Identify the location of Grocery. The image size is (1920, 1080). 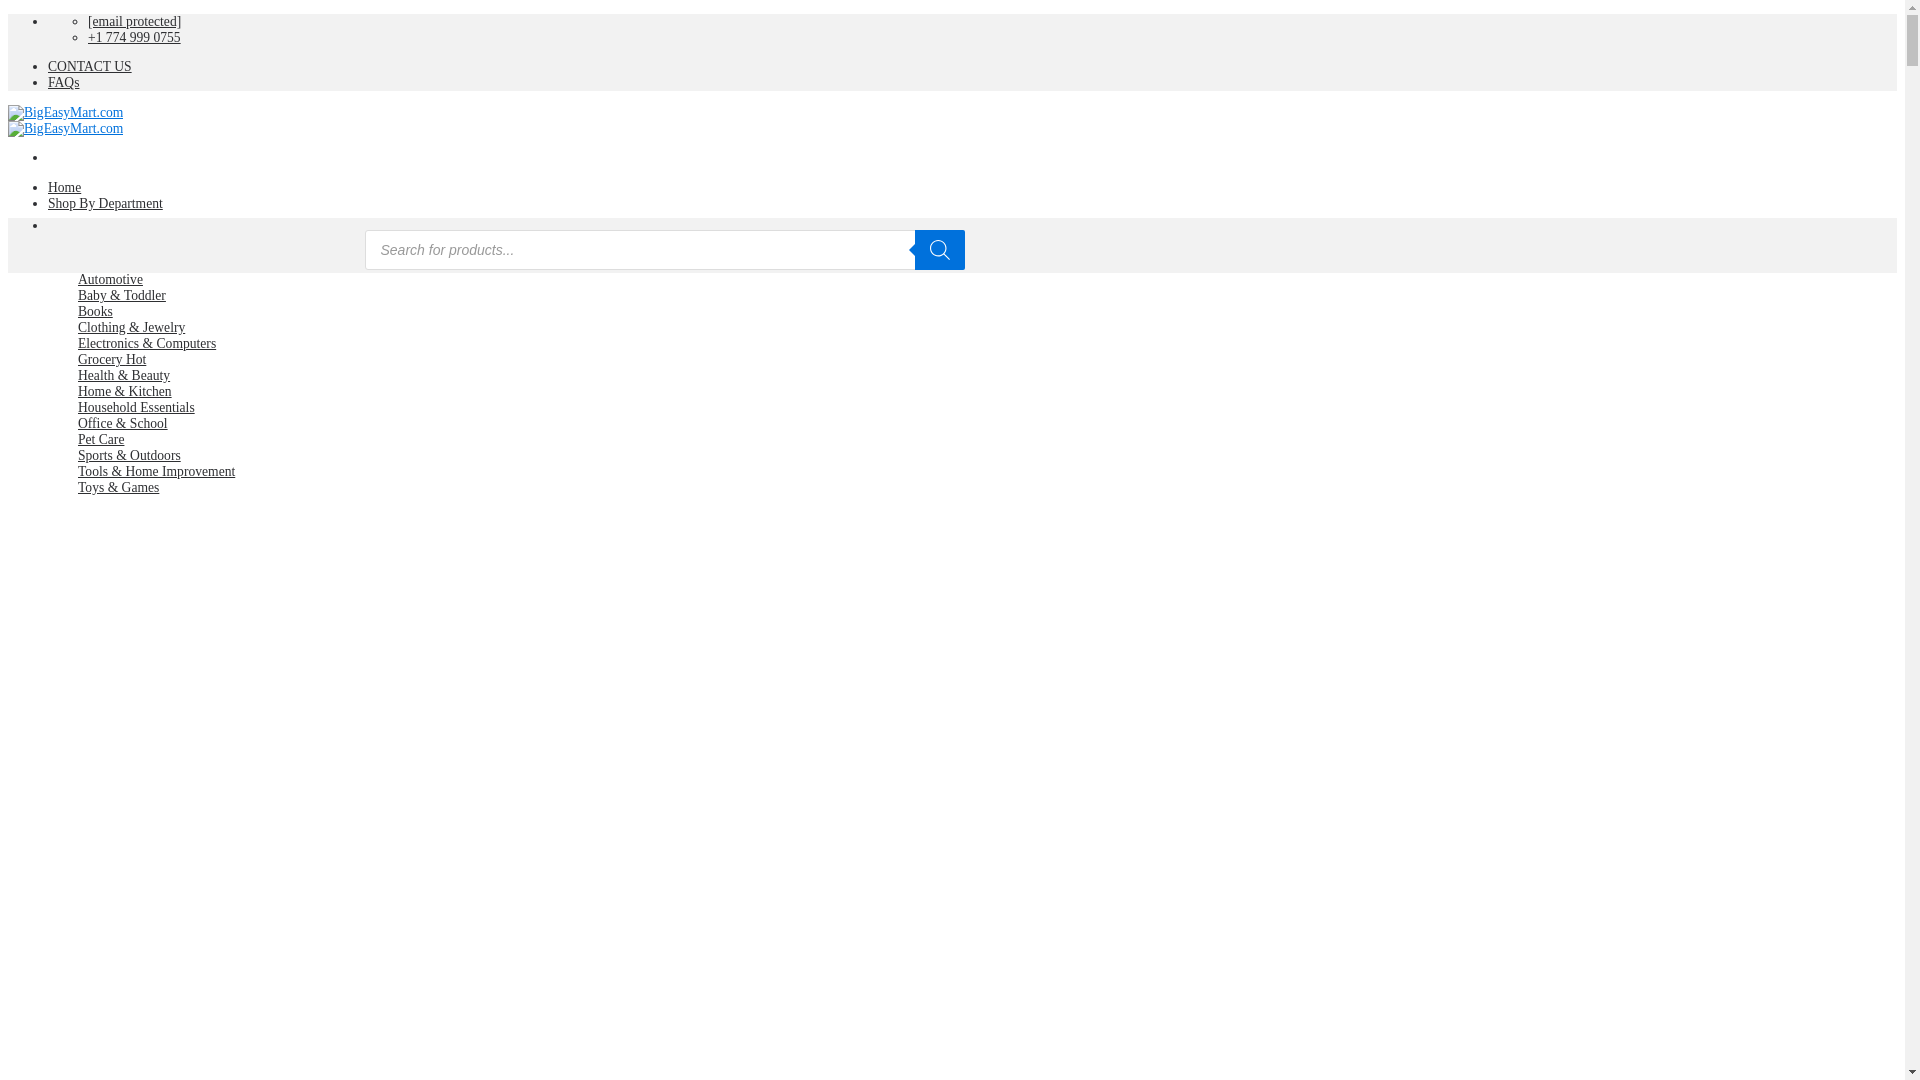
(112, 360).